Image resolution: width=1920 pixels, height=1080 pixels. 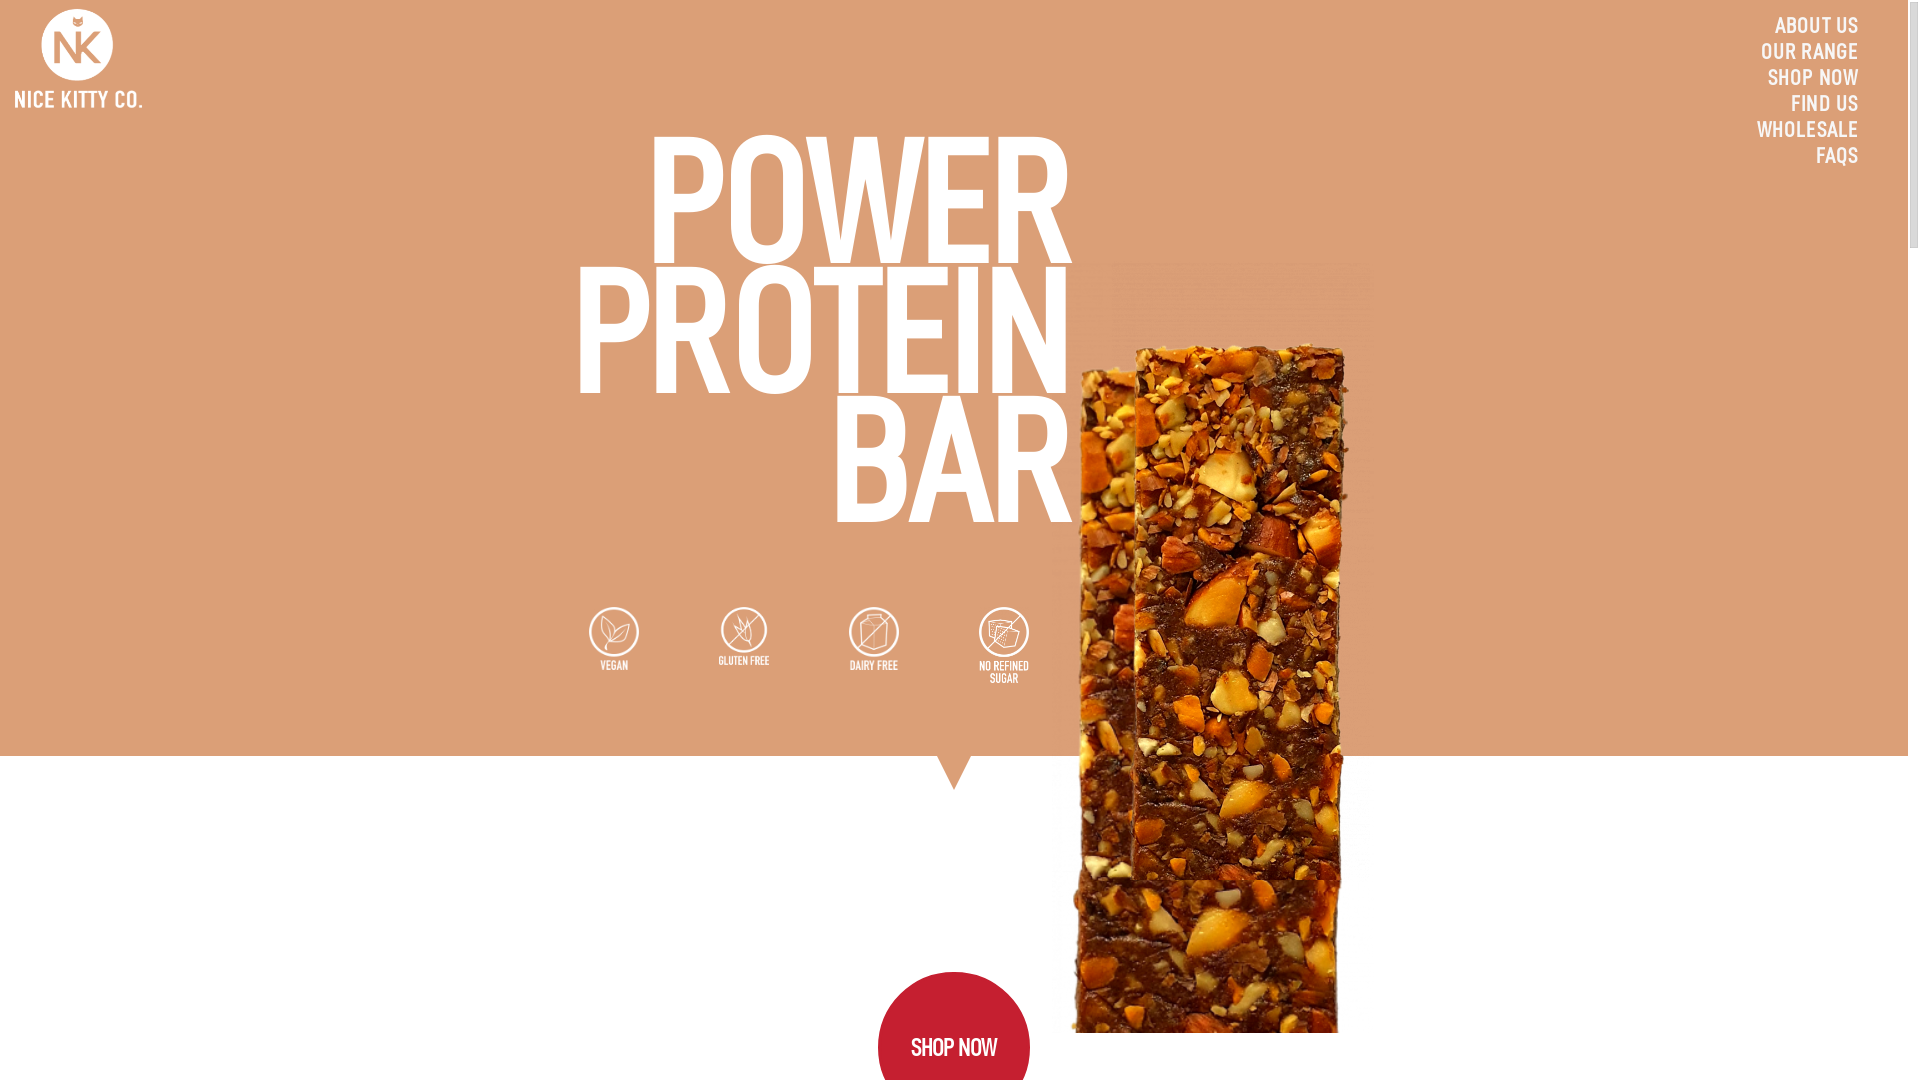 What do you see at coordinates (1810, 52) in the screenshot?
I see `OUR RANGE` at bounding box center [1810, 52].